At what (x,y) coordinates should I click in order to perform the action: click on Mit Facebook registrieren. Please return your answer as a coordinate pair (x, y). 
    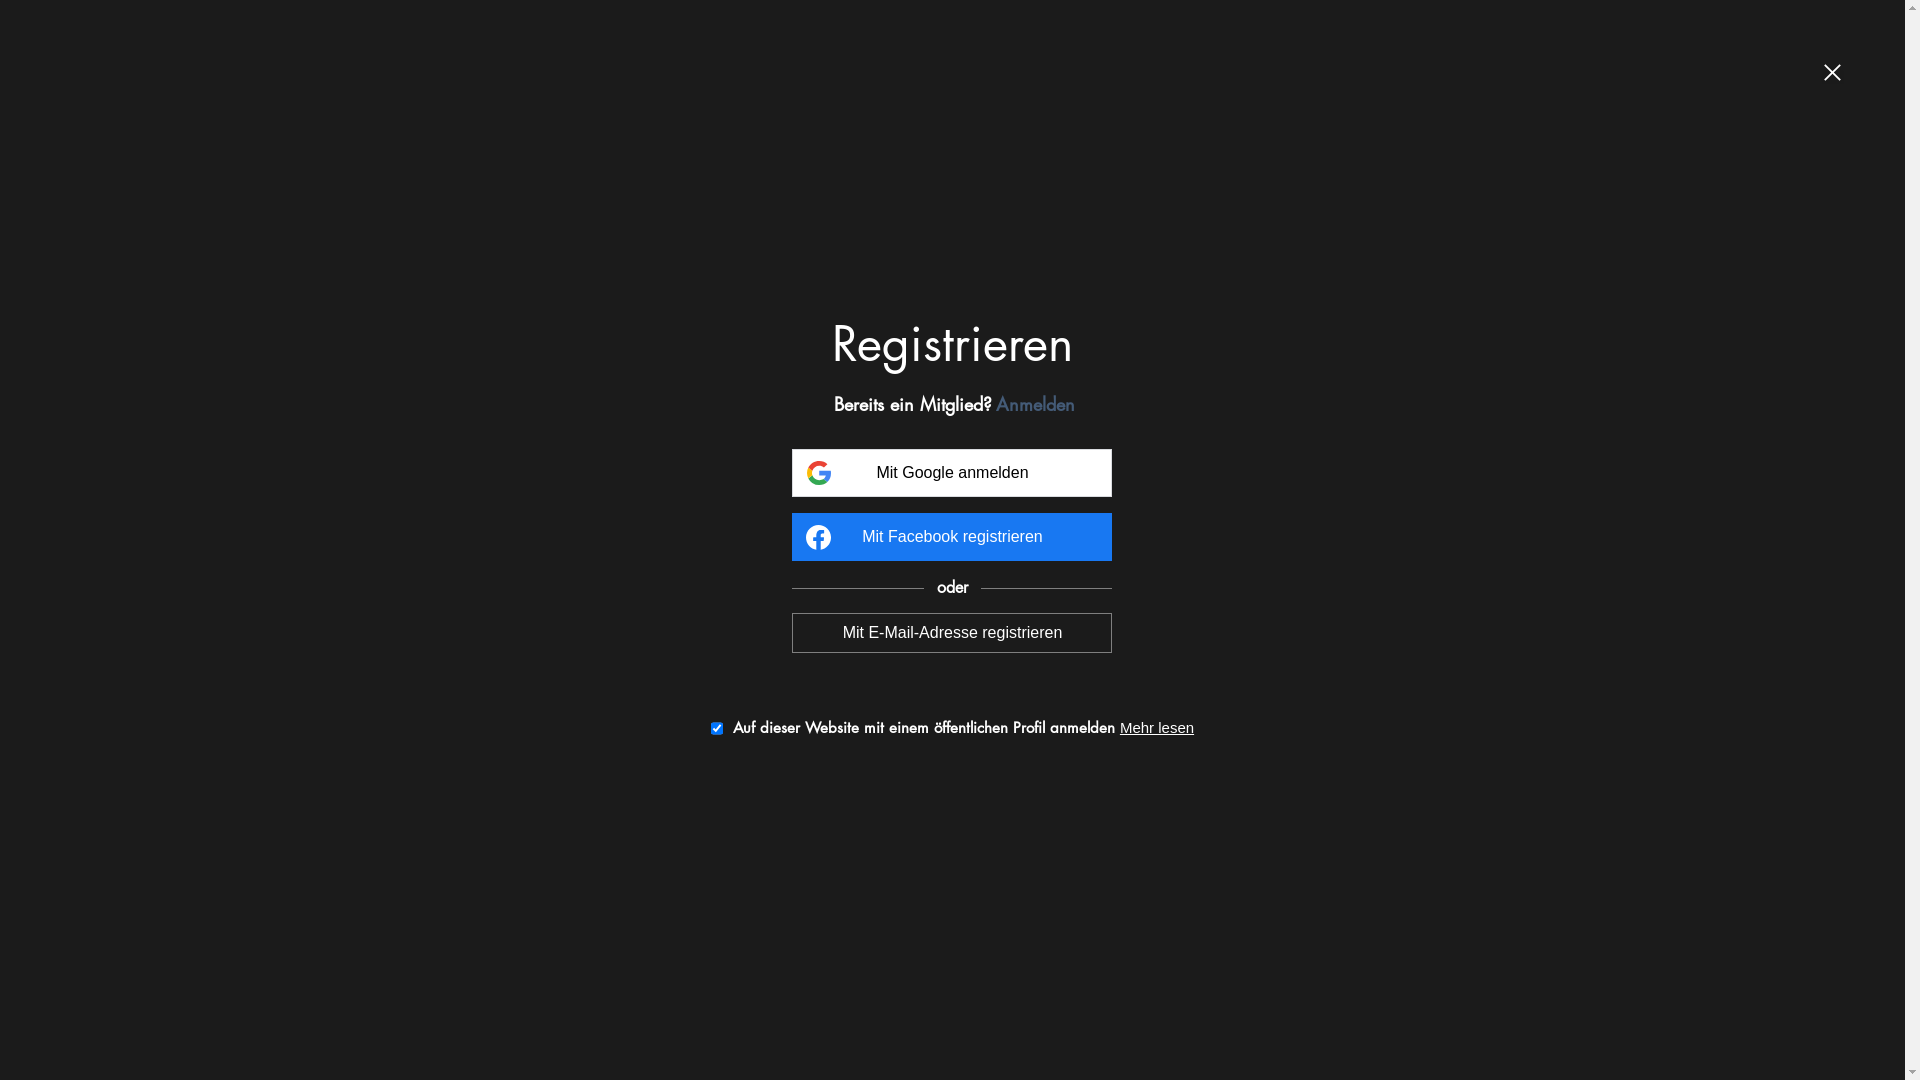
    Looking at the image, I should click on (952, 537).